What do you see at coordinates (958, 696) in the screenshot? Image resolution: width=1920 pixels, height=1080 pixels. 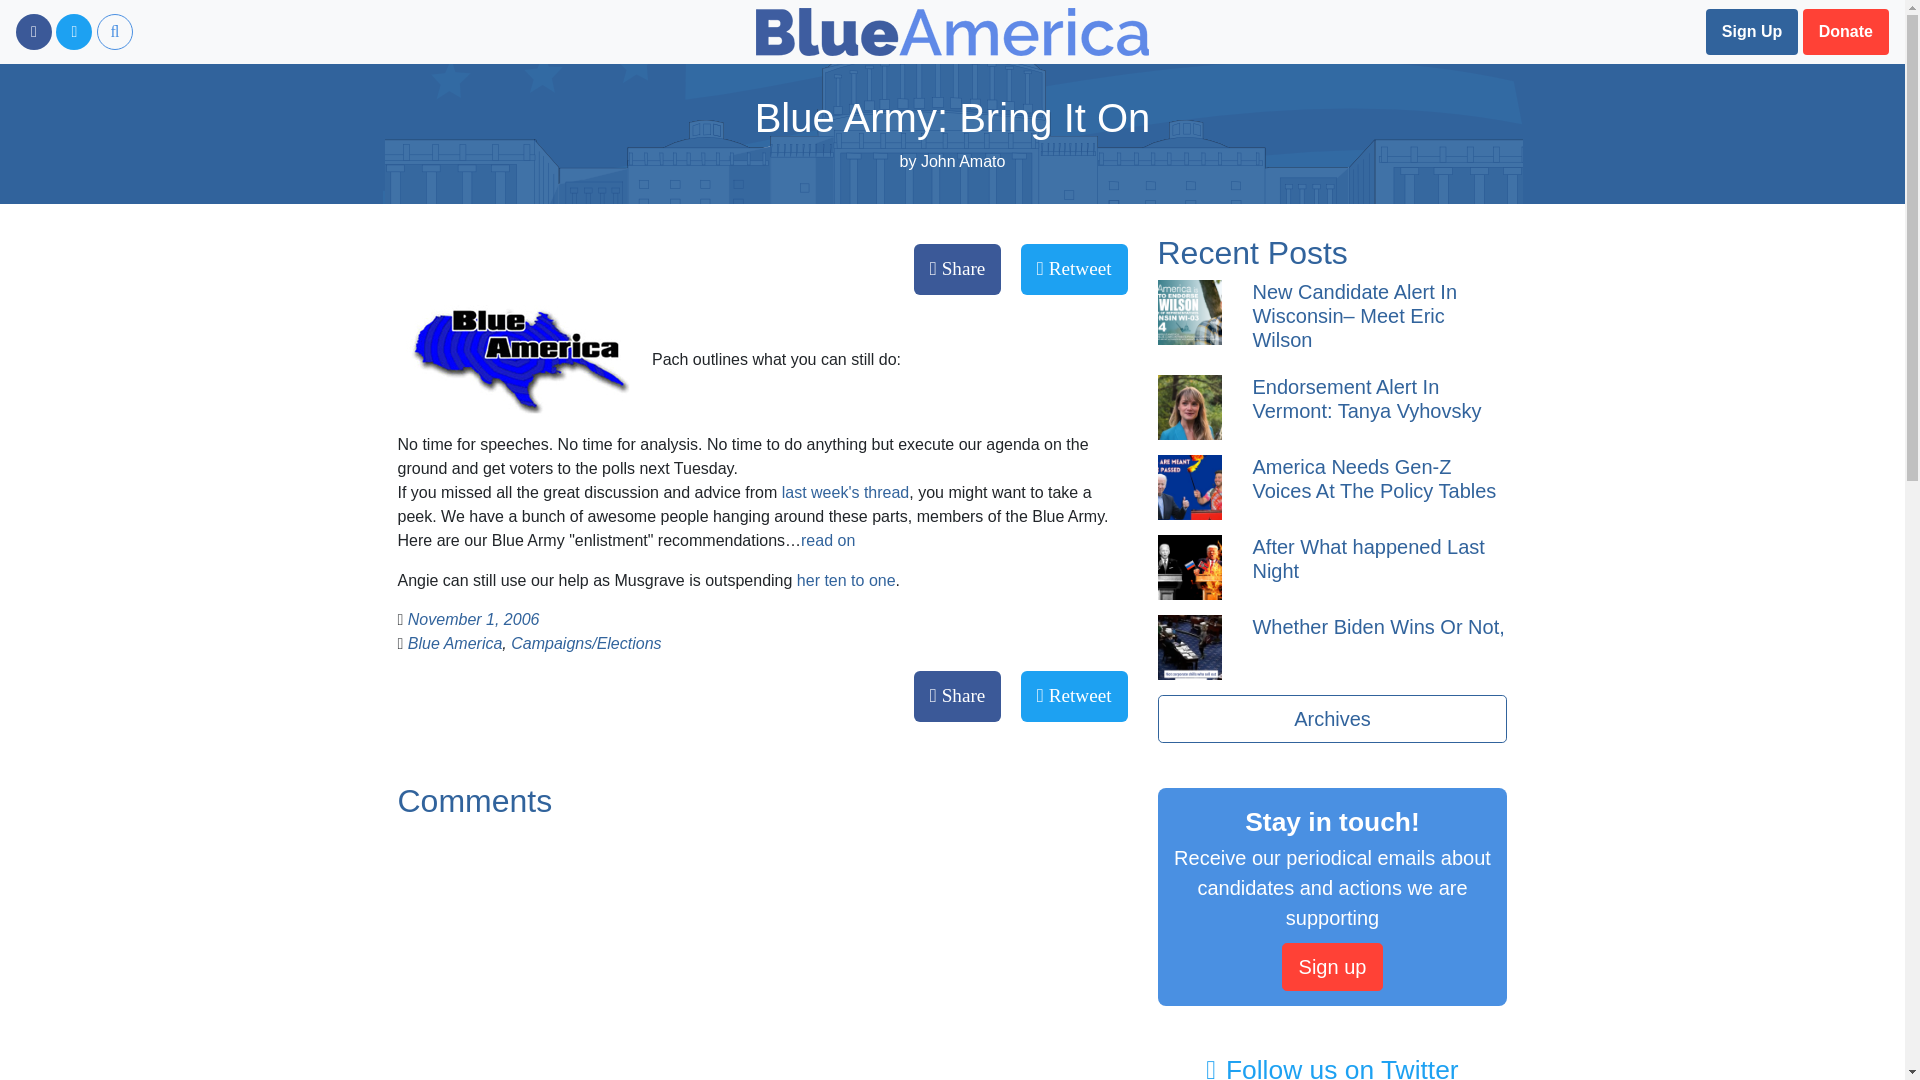 I see `Share on Facebook` at bounding box center [958, 696].